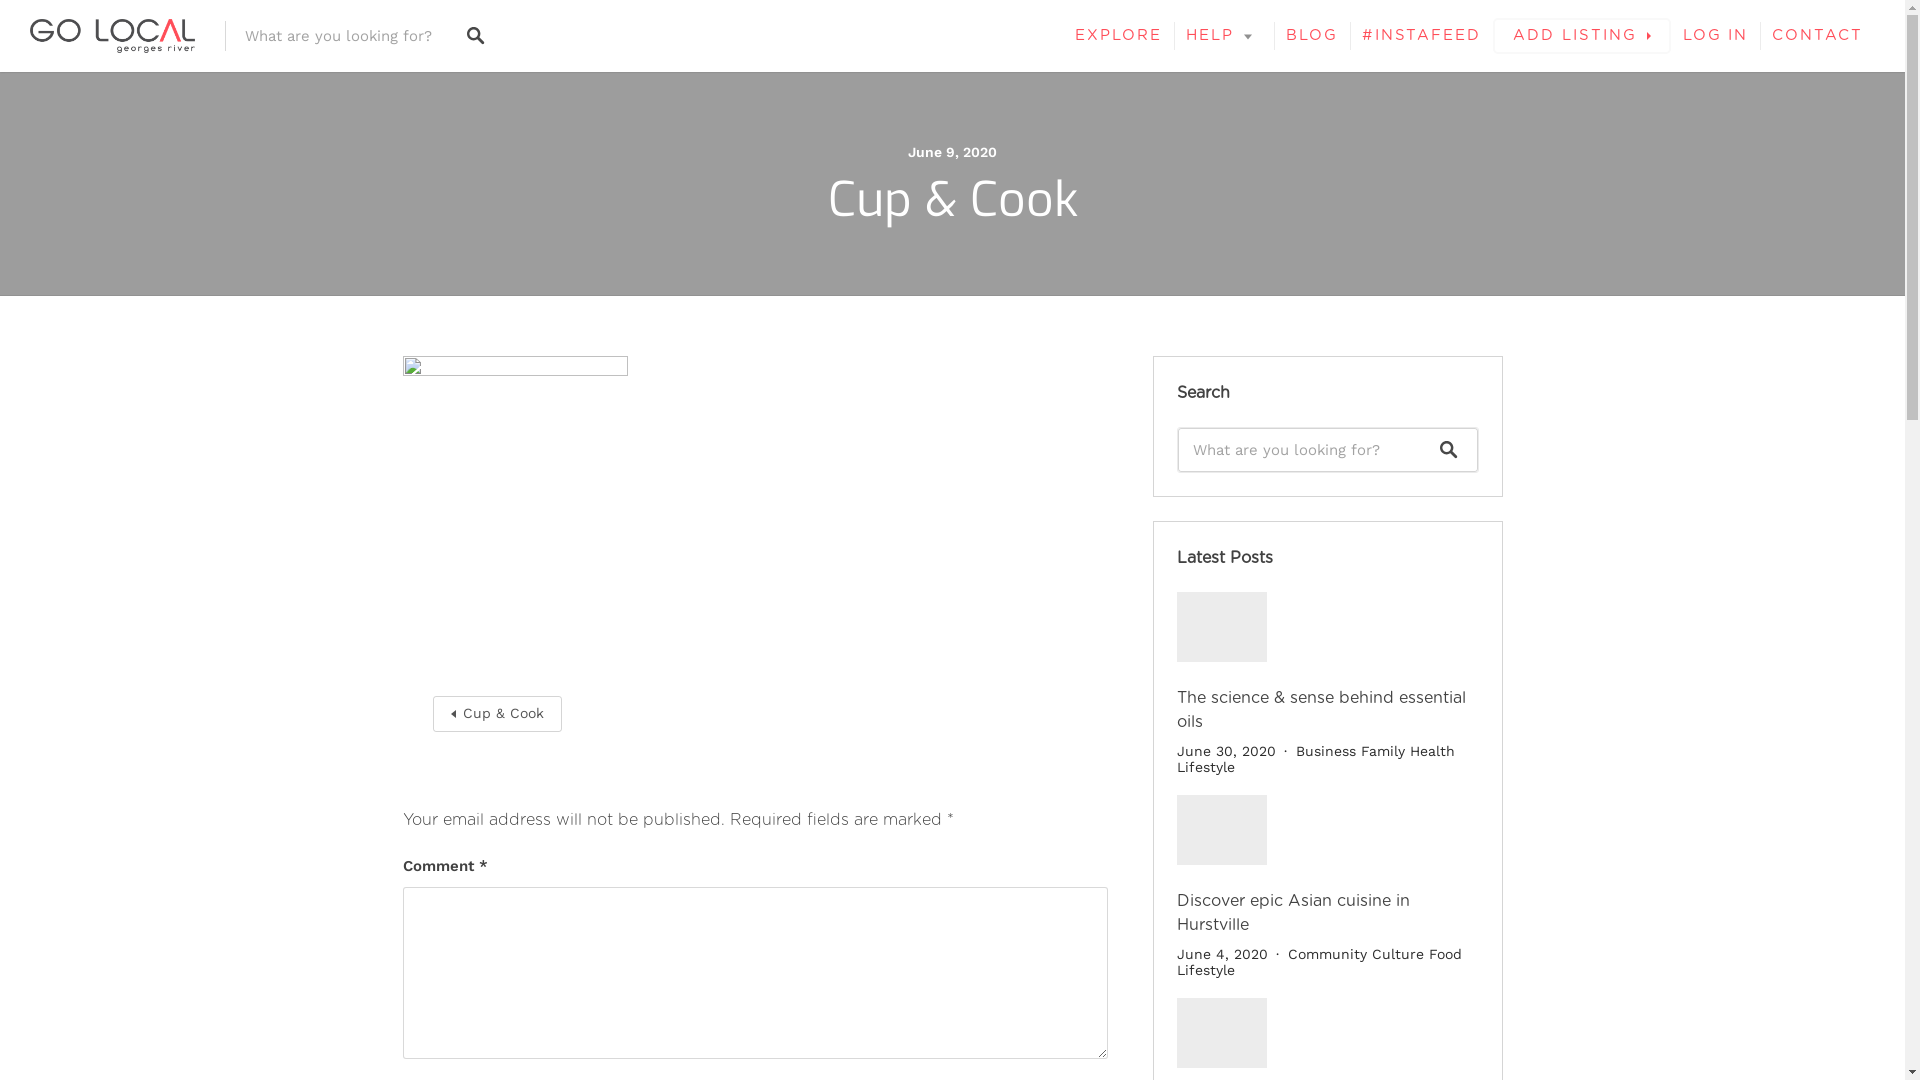  What do you see at coordinates (1398, 954) in the screenshot?
I see `Culture` at bounding box center [1398, 954].